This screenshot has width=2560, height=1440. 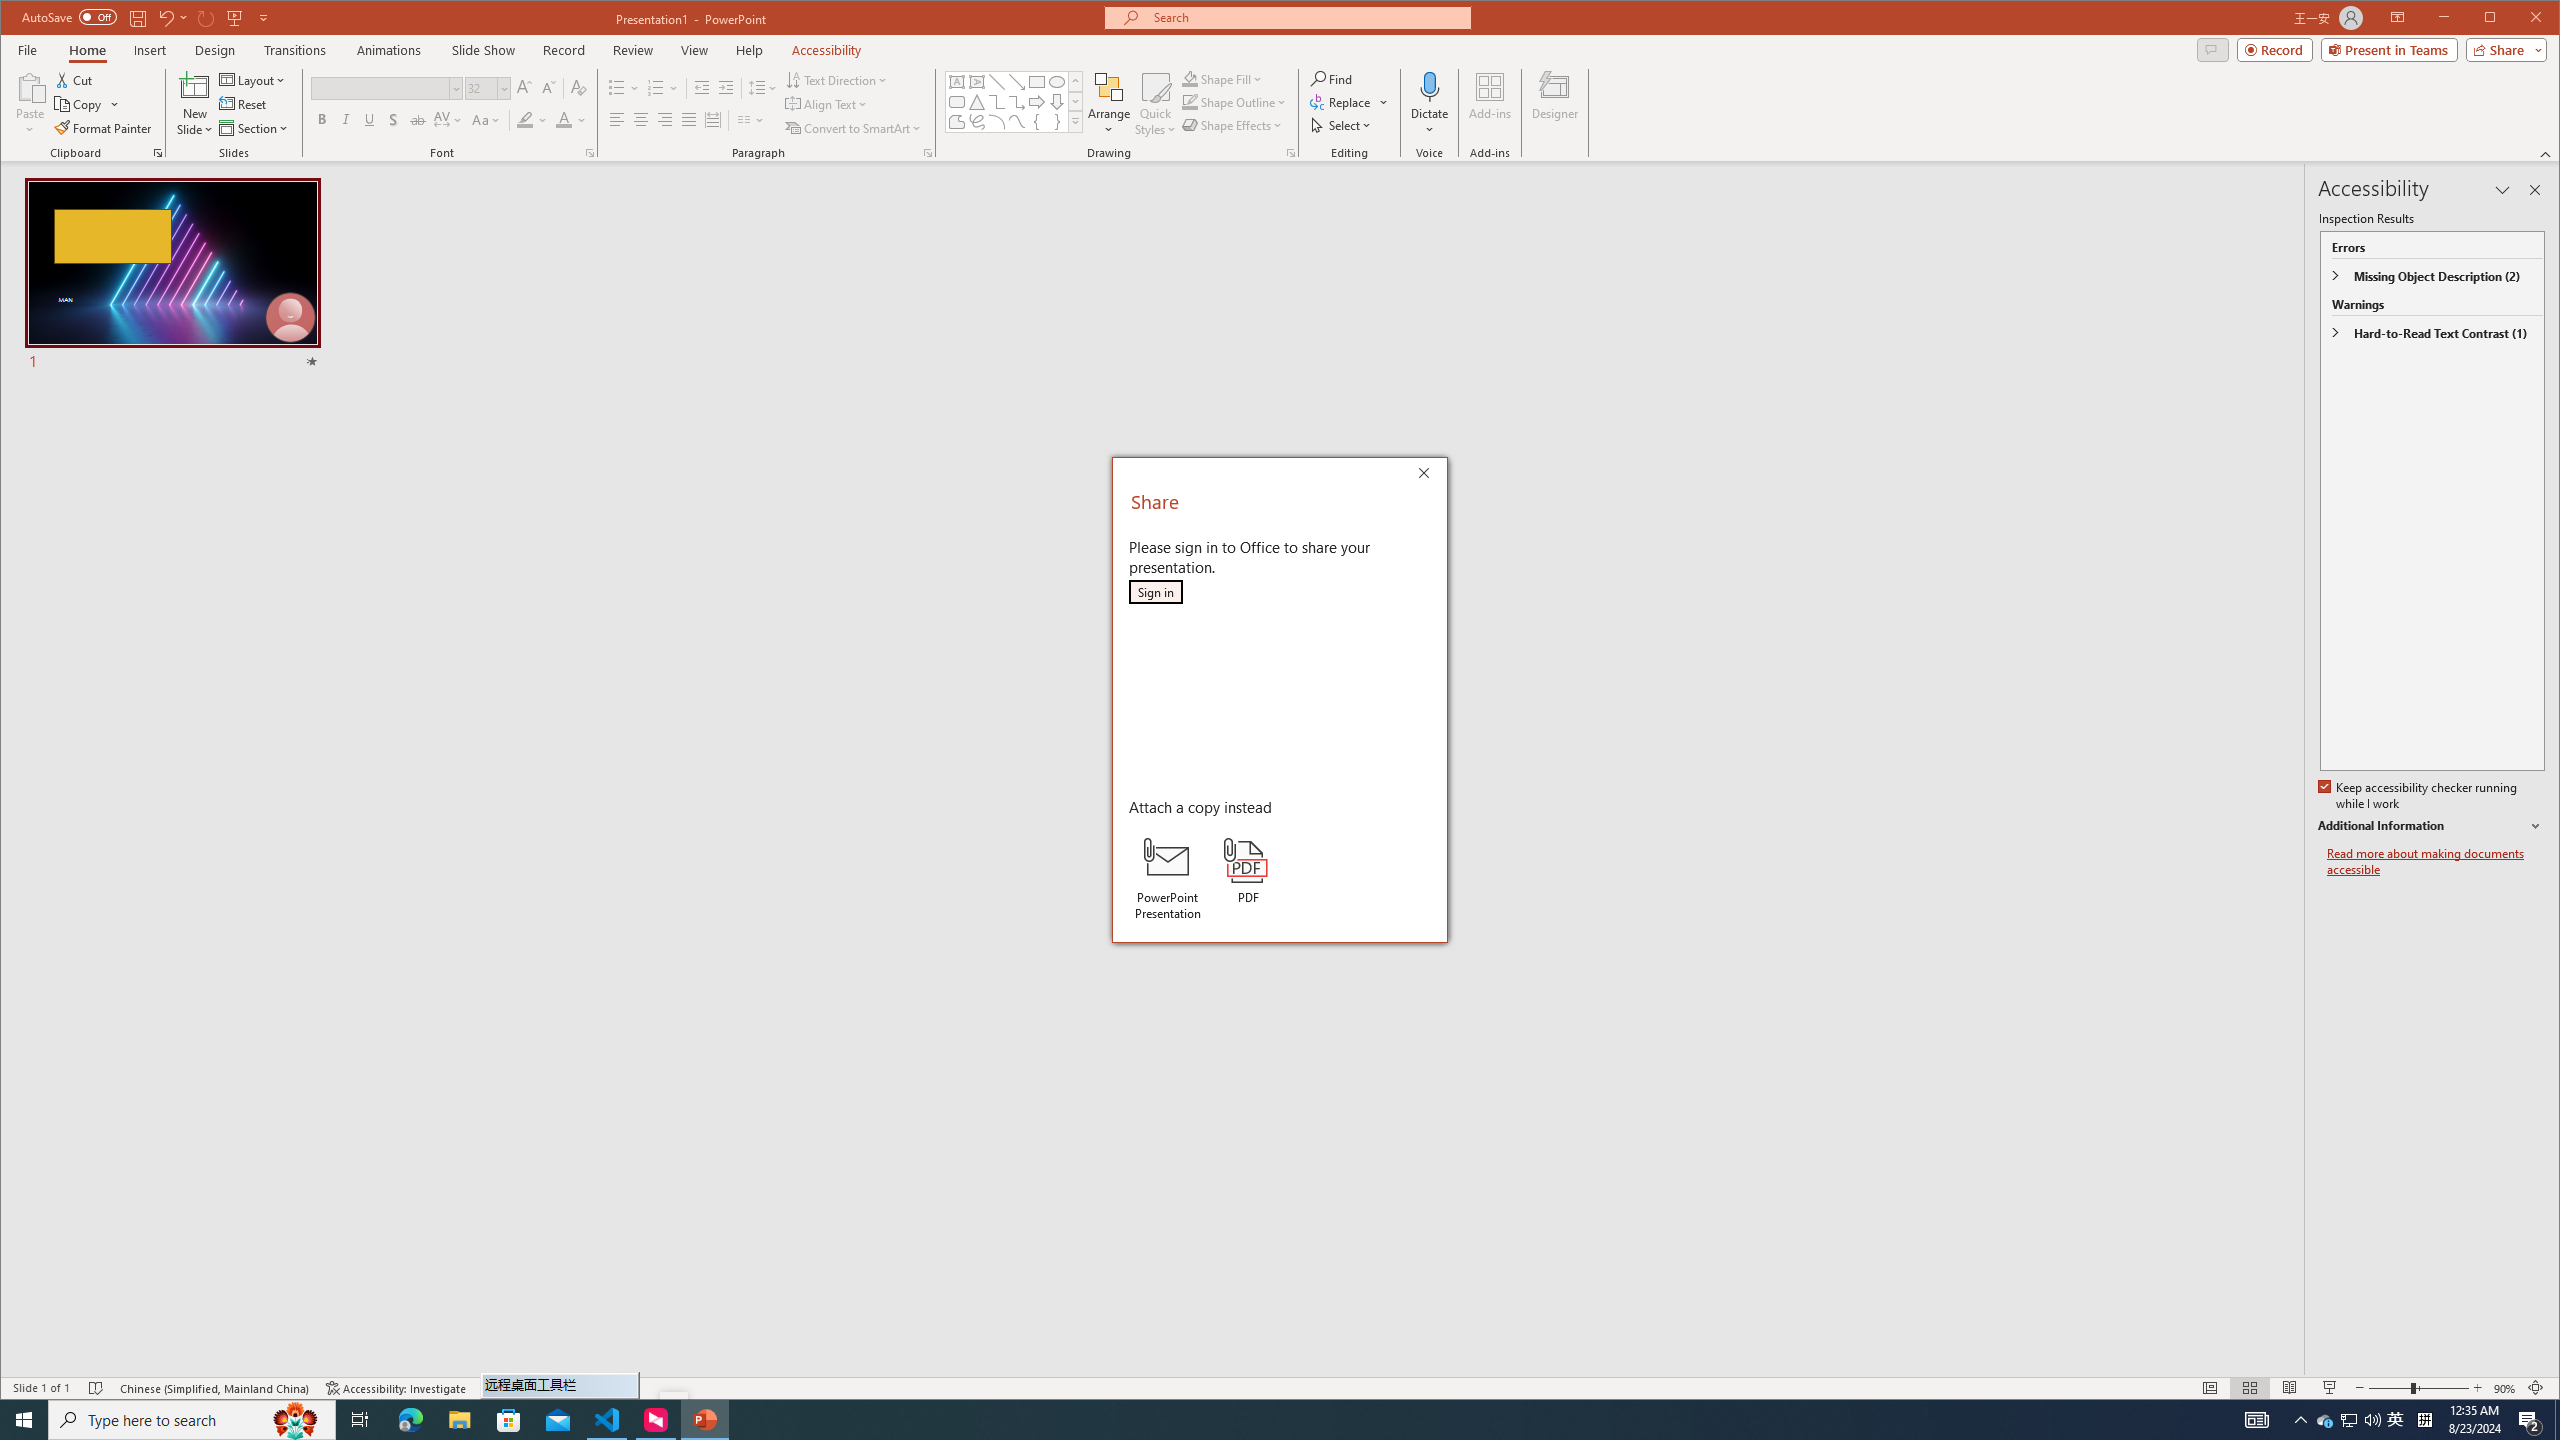 What do you see at coordinates (1155, 592) in the screenshot?
I see `Sign in` at bounding box center [1155, 592].